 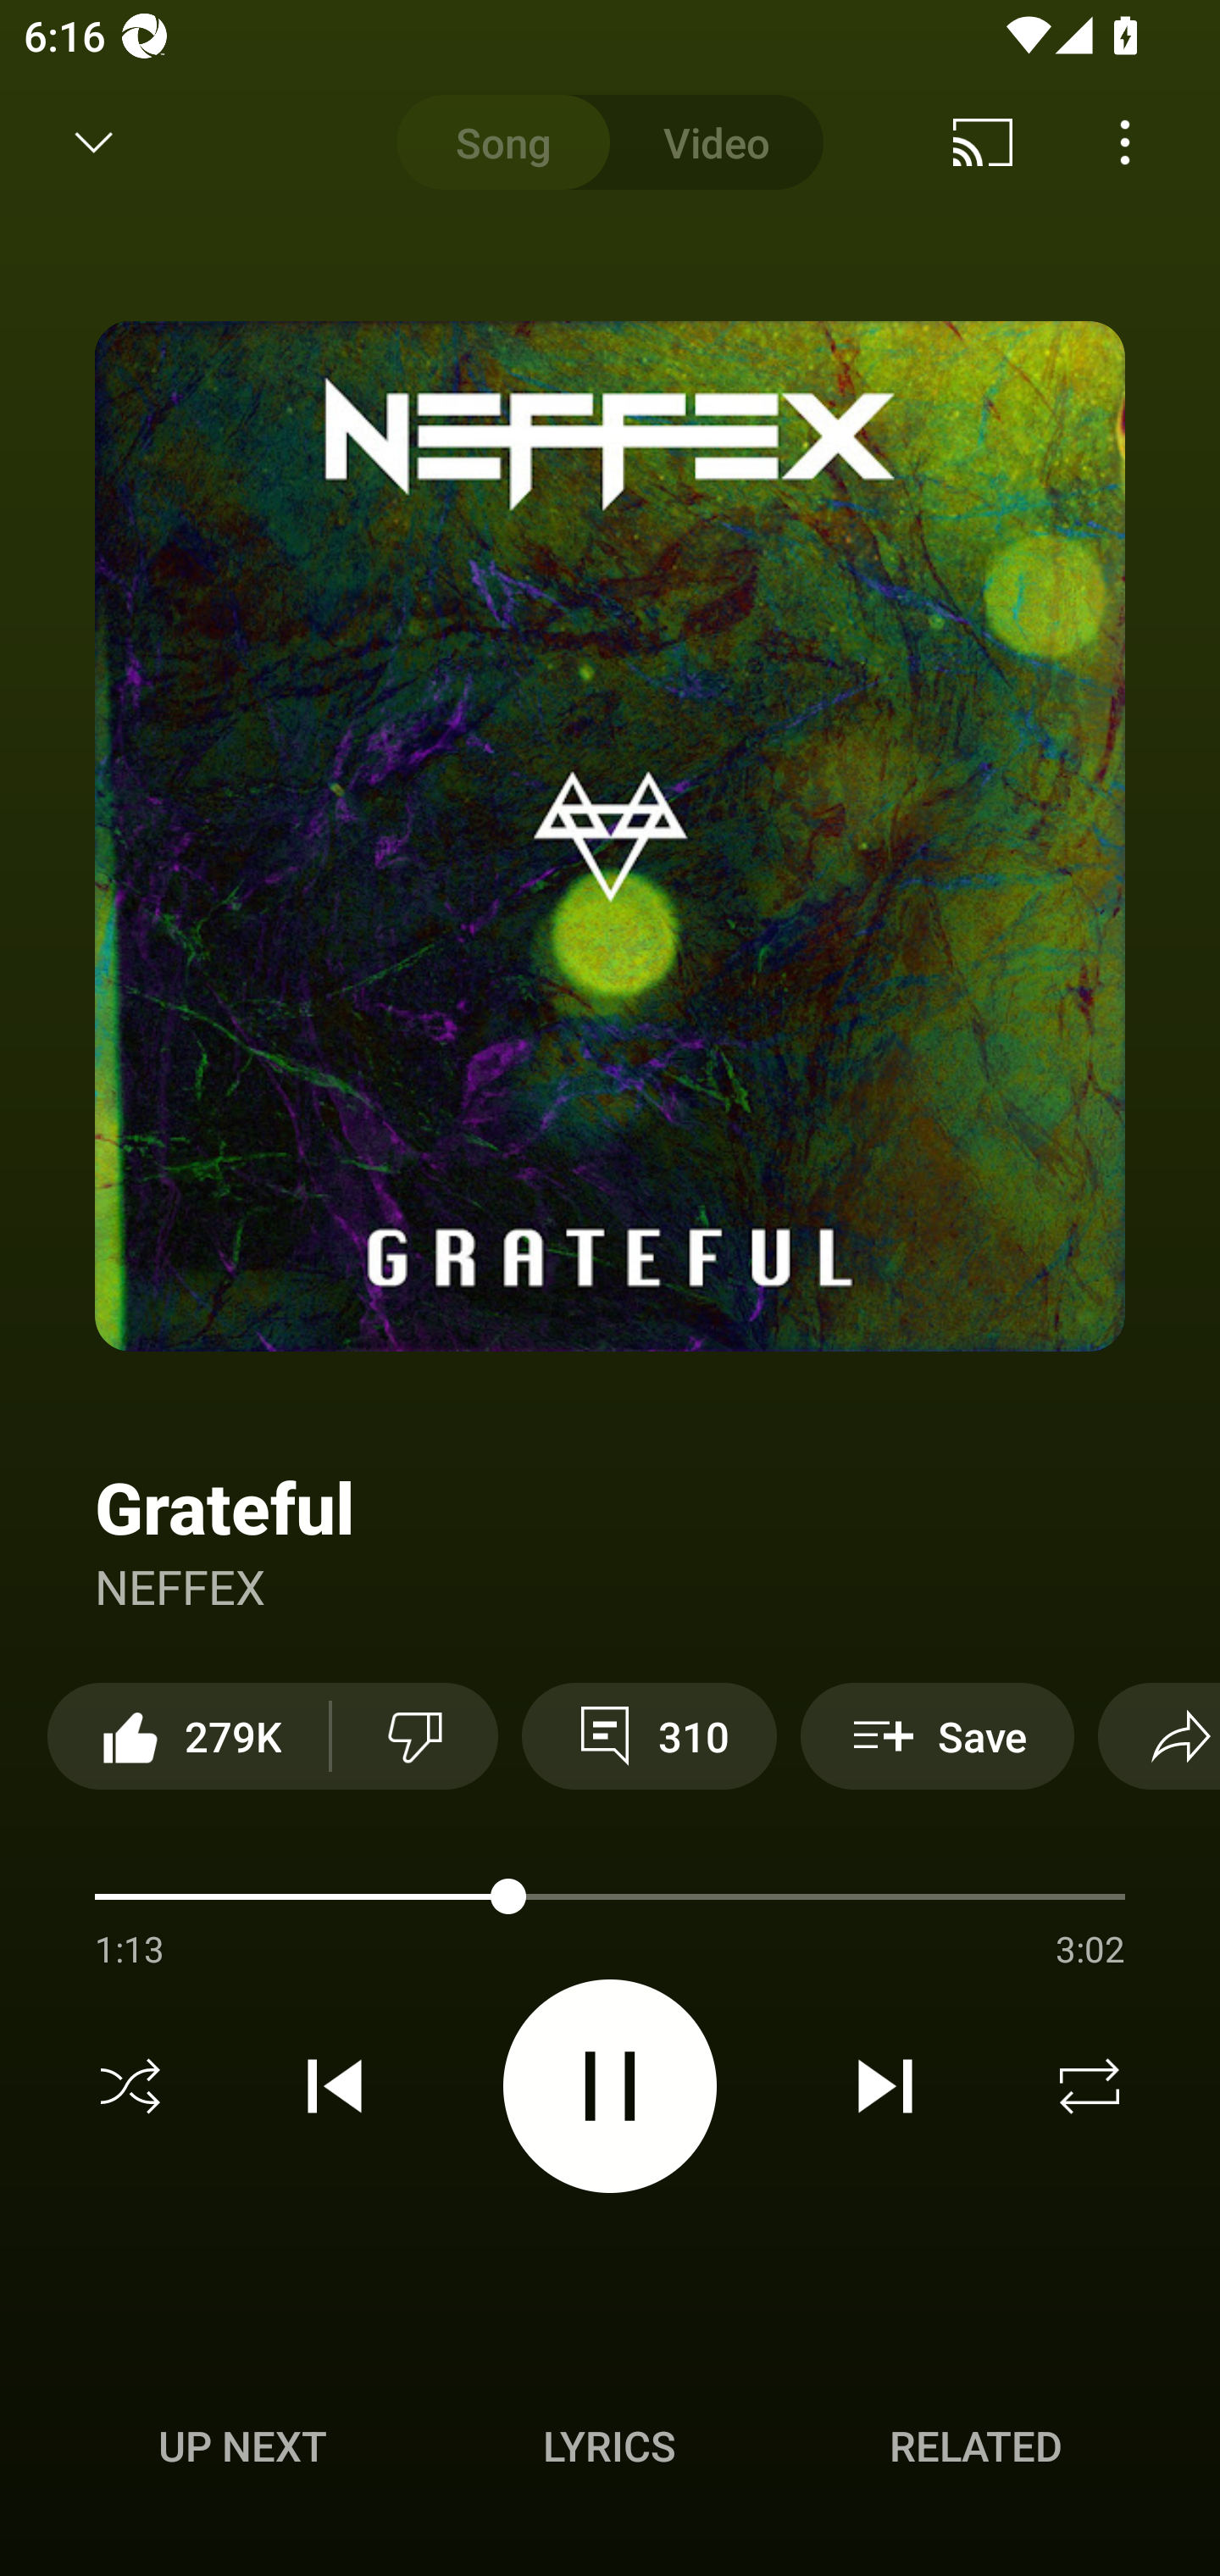 I want to click on Lyrics LYRICS, so click(x=609, y=2446).